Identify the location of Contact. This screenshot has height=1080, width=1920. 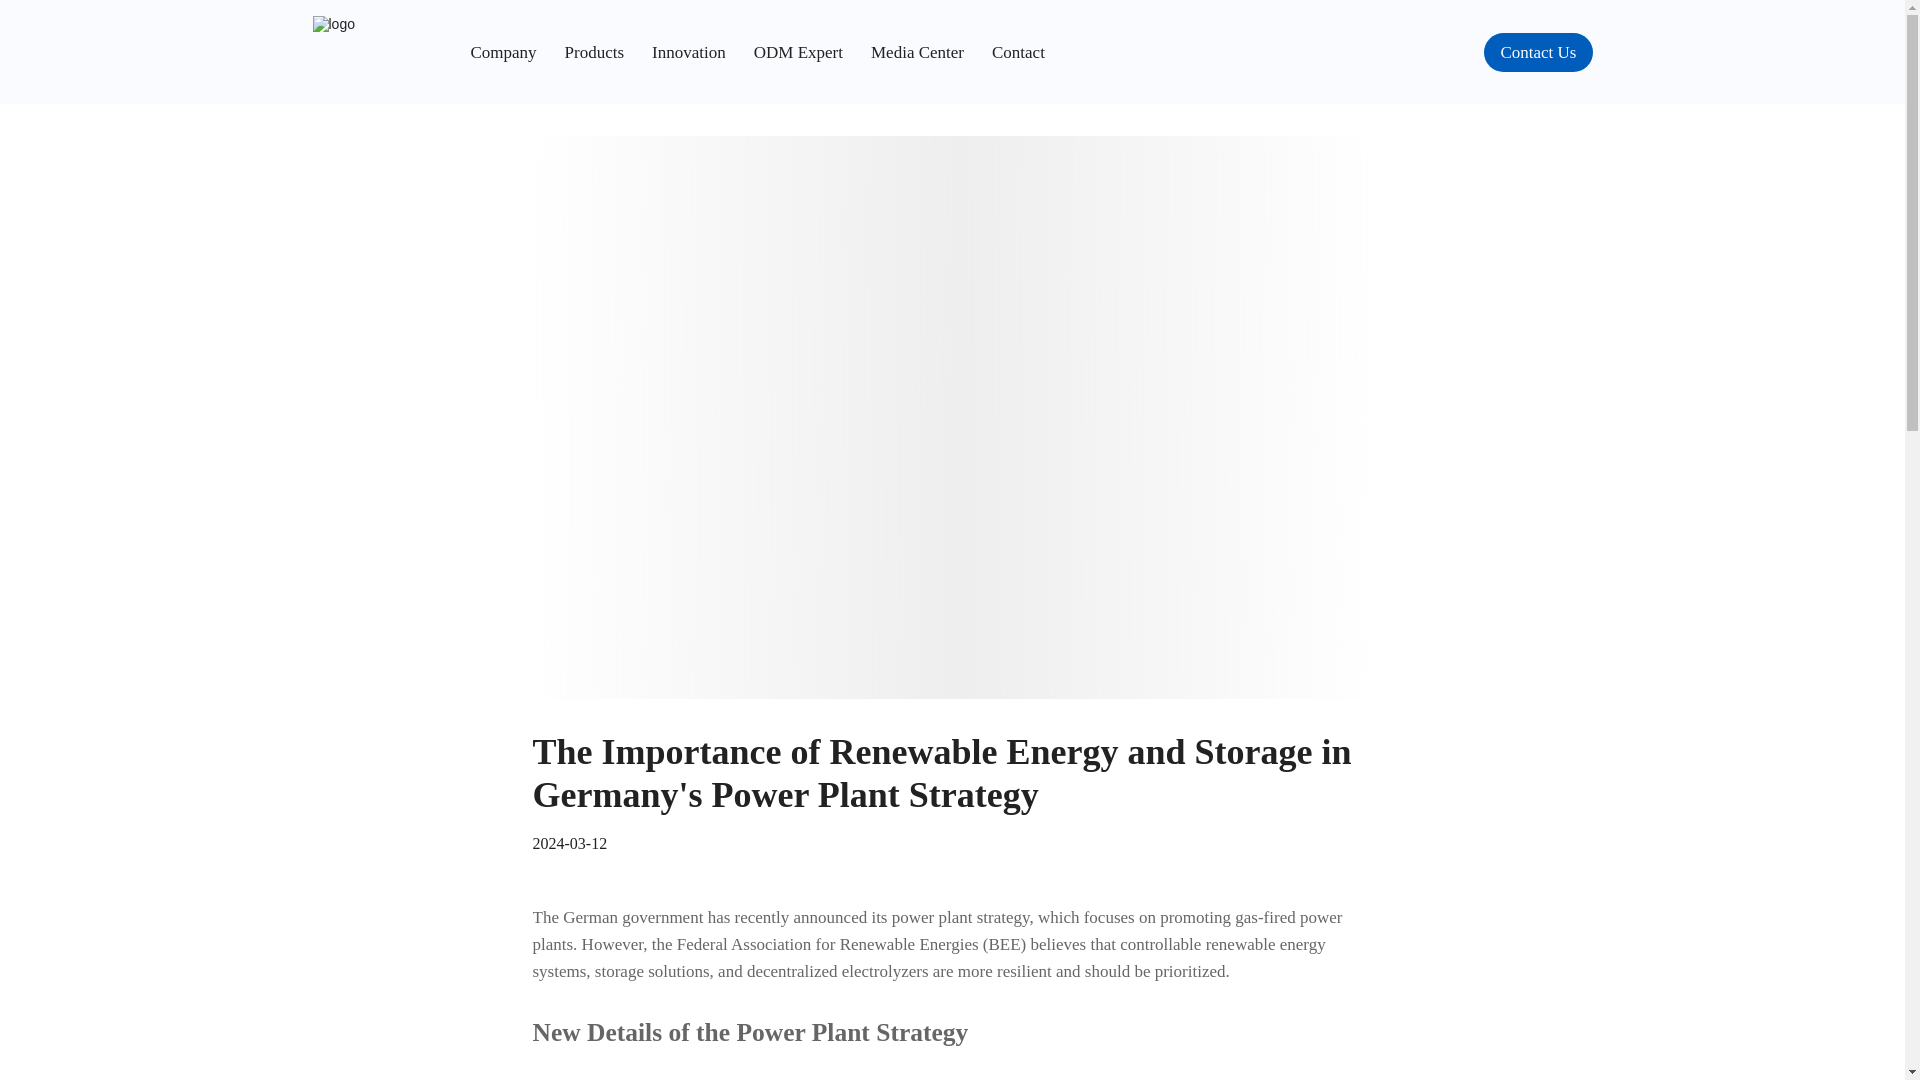
(1018, 54).